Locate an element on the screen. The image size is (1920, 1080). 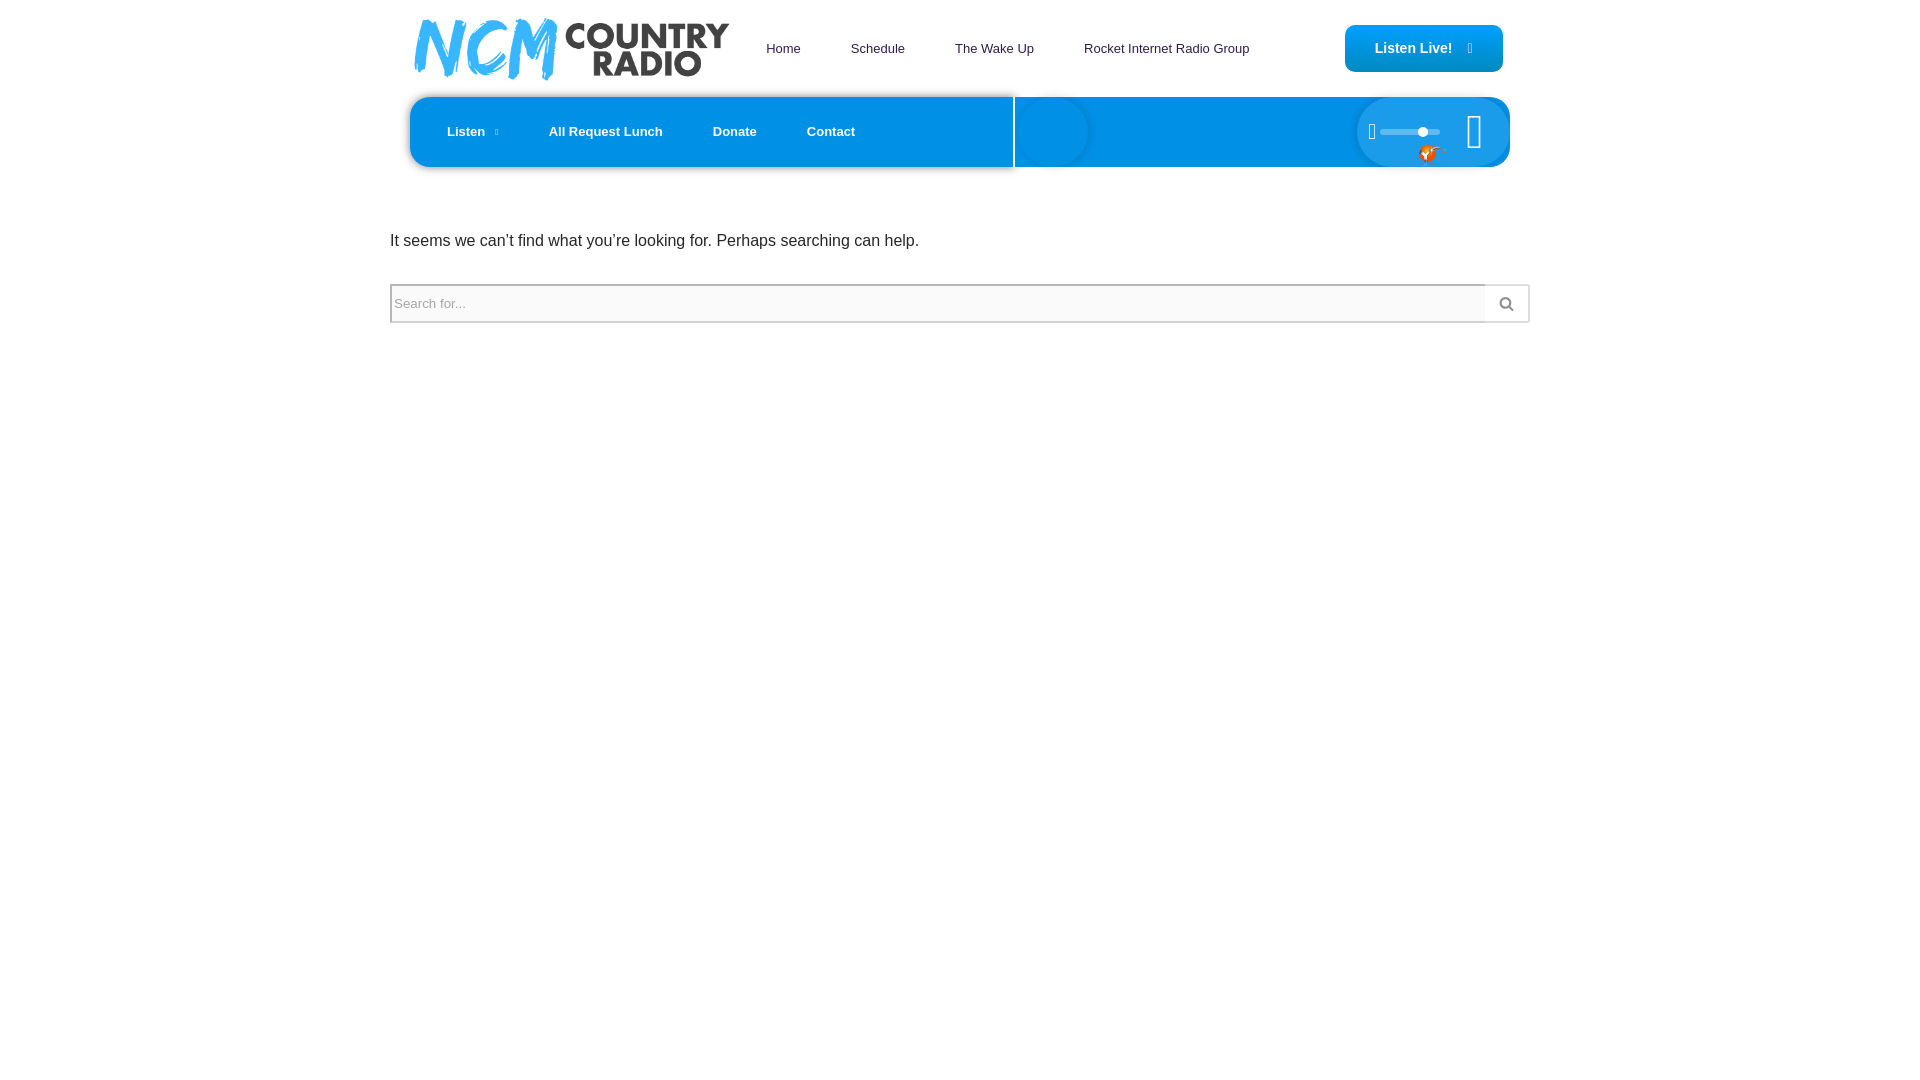
All Request Lunch is located at coordinates (606, 132).